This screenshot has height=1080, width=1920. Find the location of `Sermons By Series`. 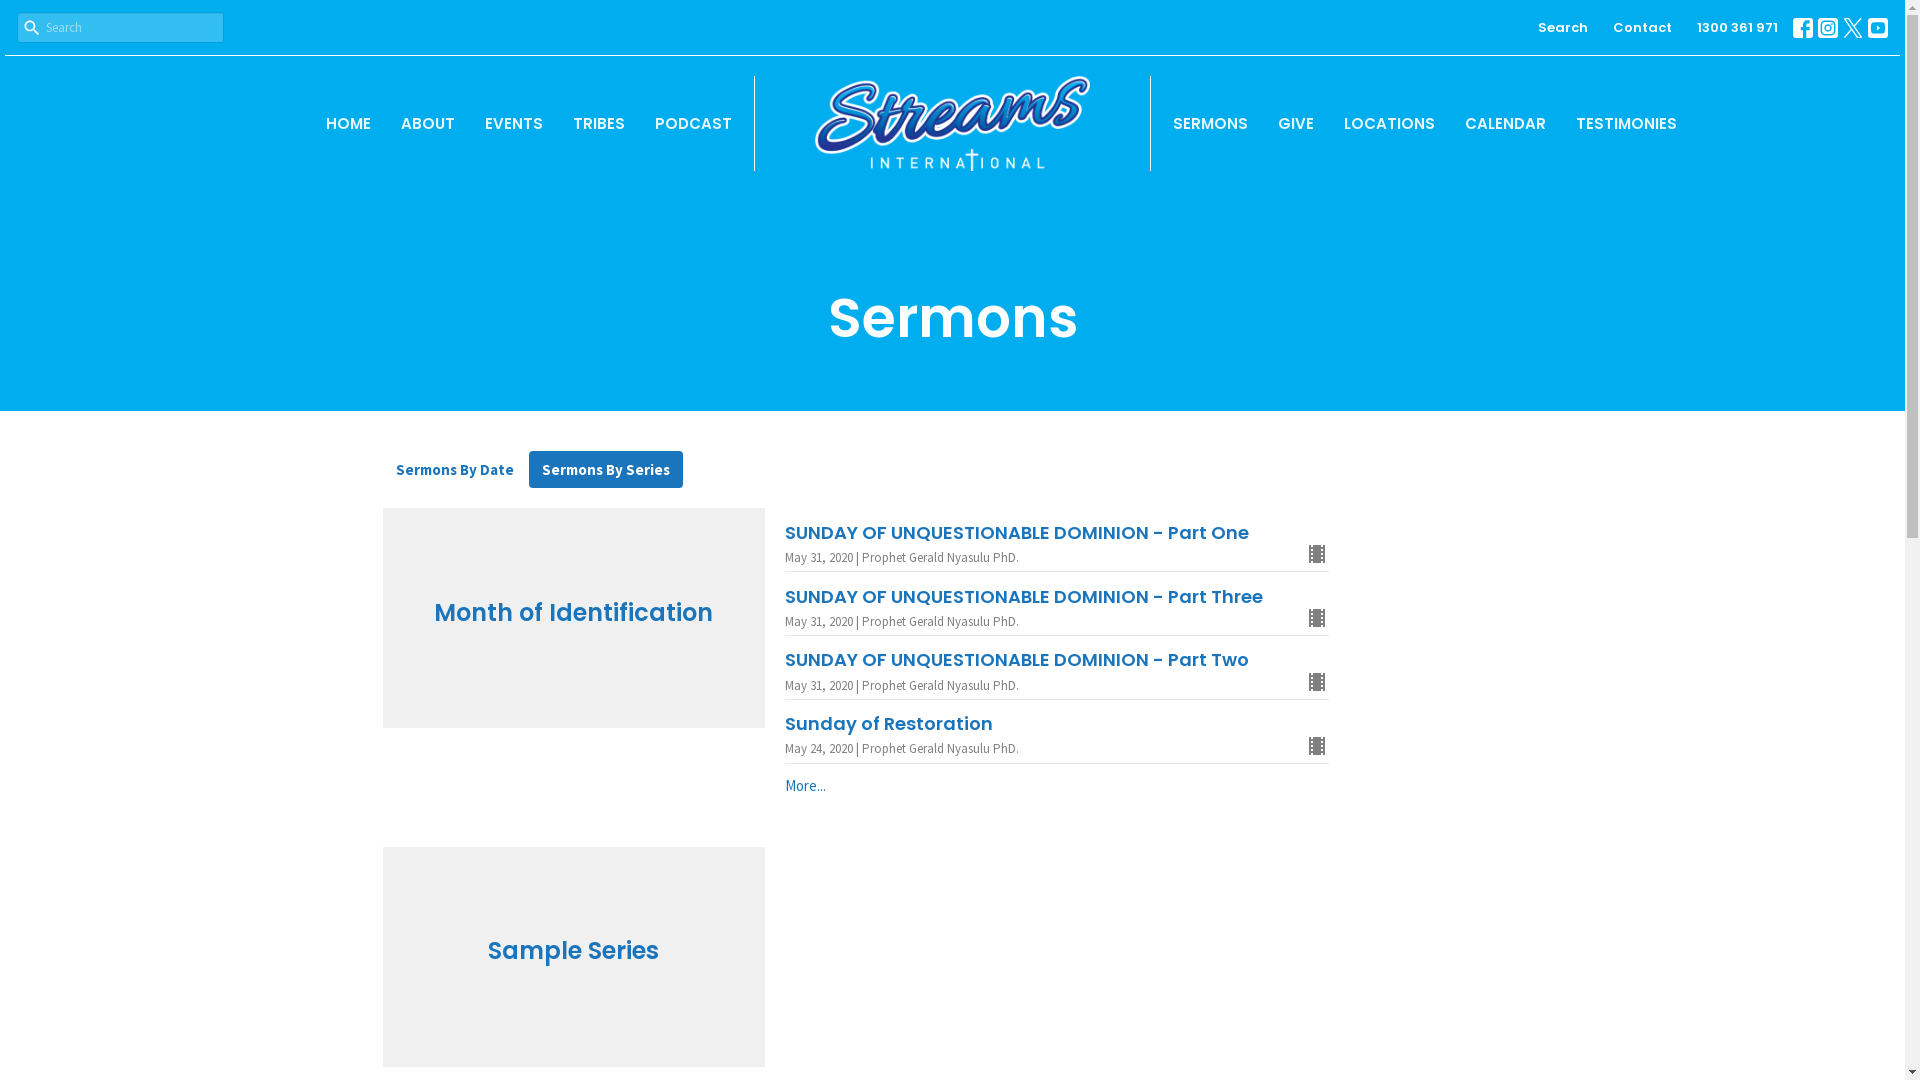

Sermons By Series is located at coordinates (605, 470).